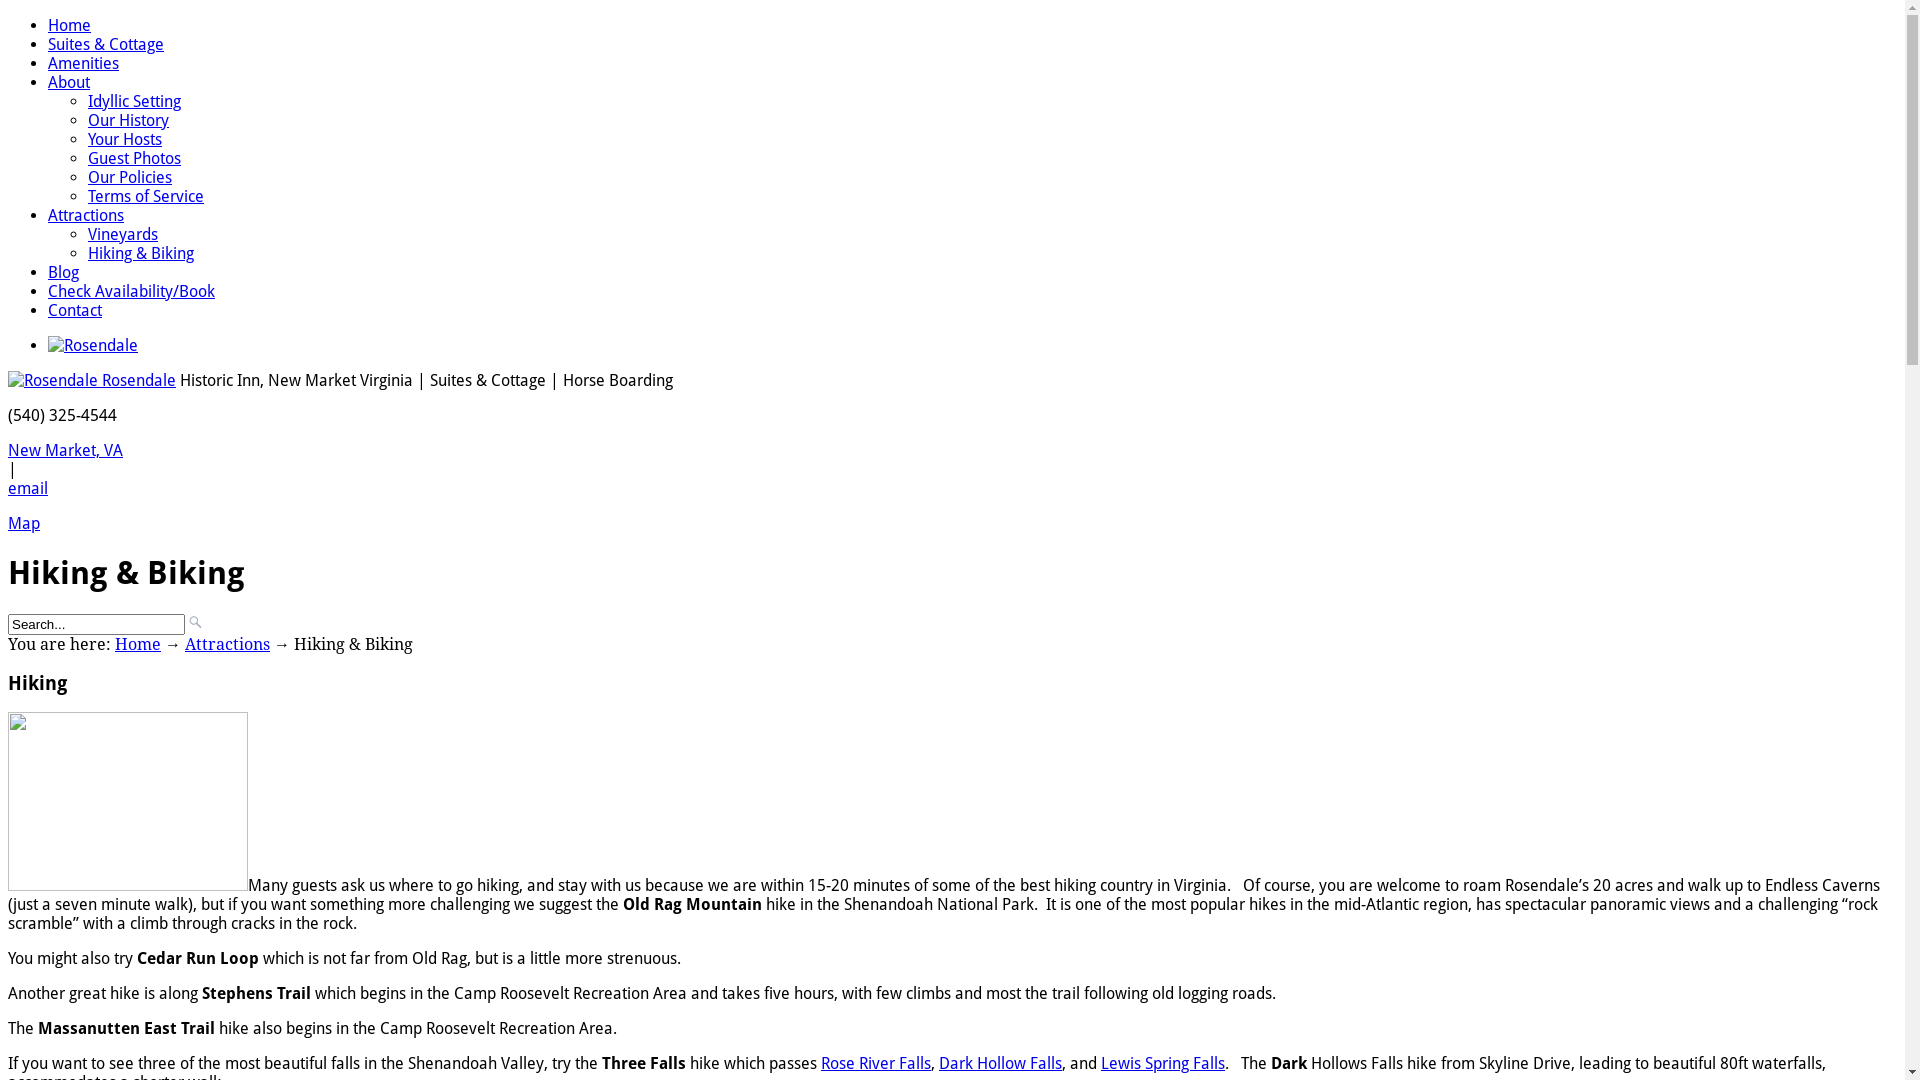  I want to click on Contact, so click(75, 310).